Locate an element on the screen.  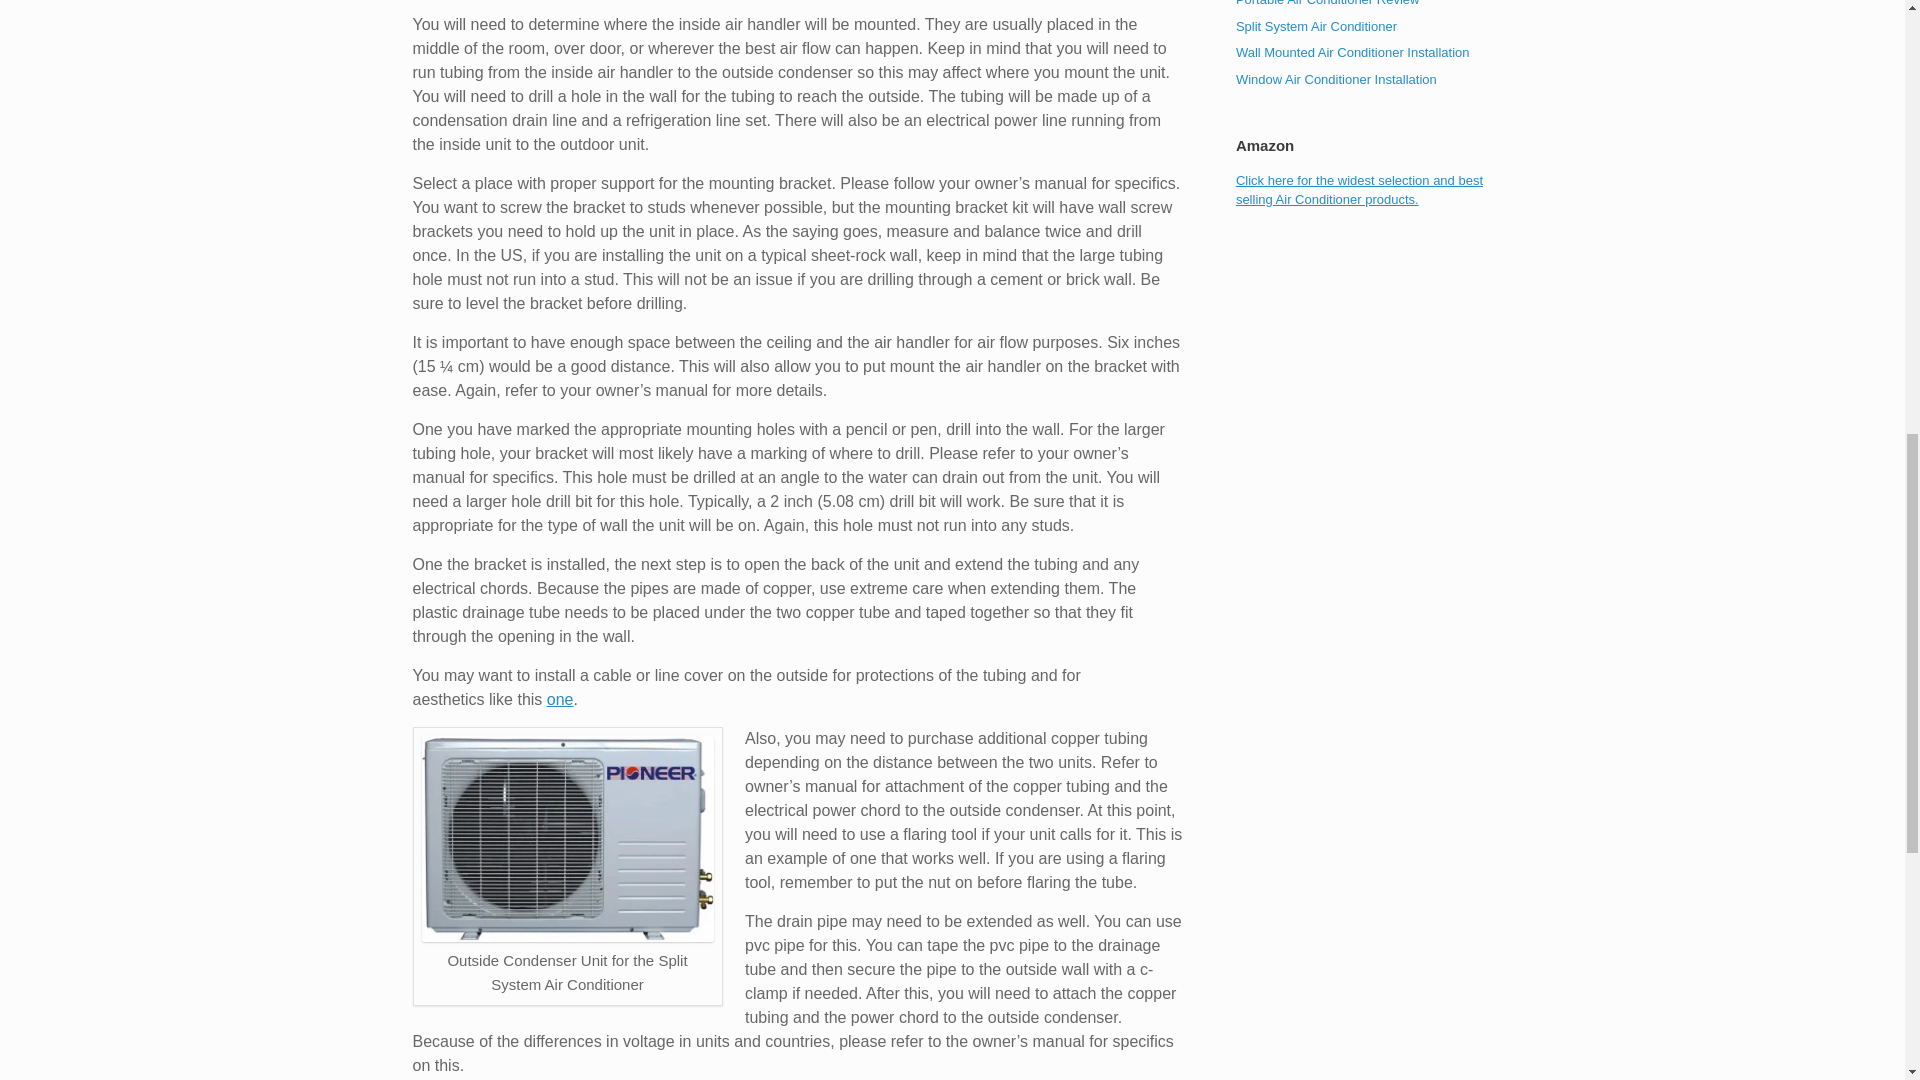
Wall Mounted Air Conditioner Installation is located at coordinates (1353, 52).